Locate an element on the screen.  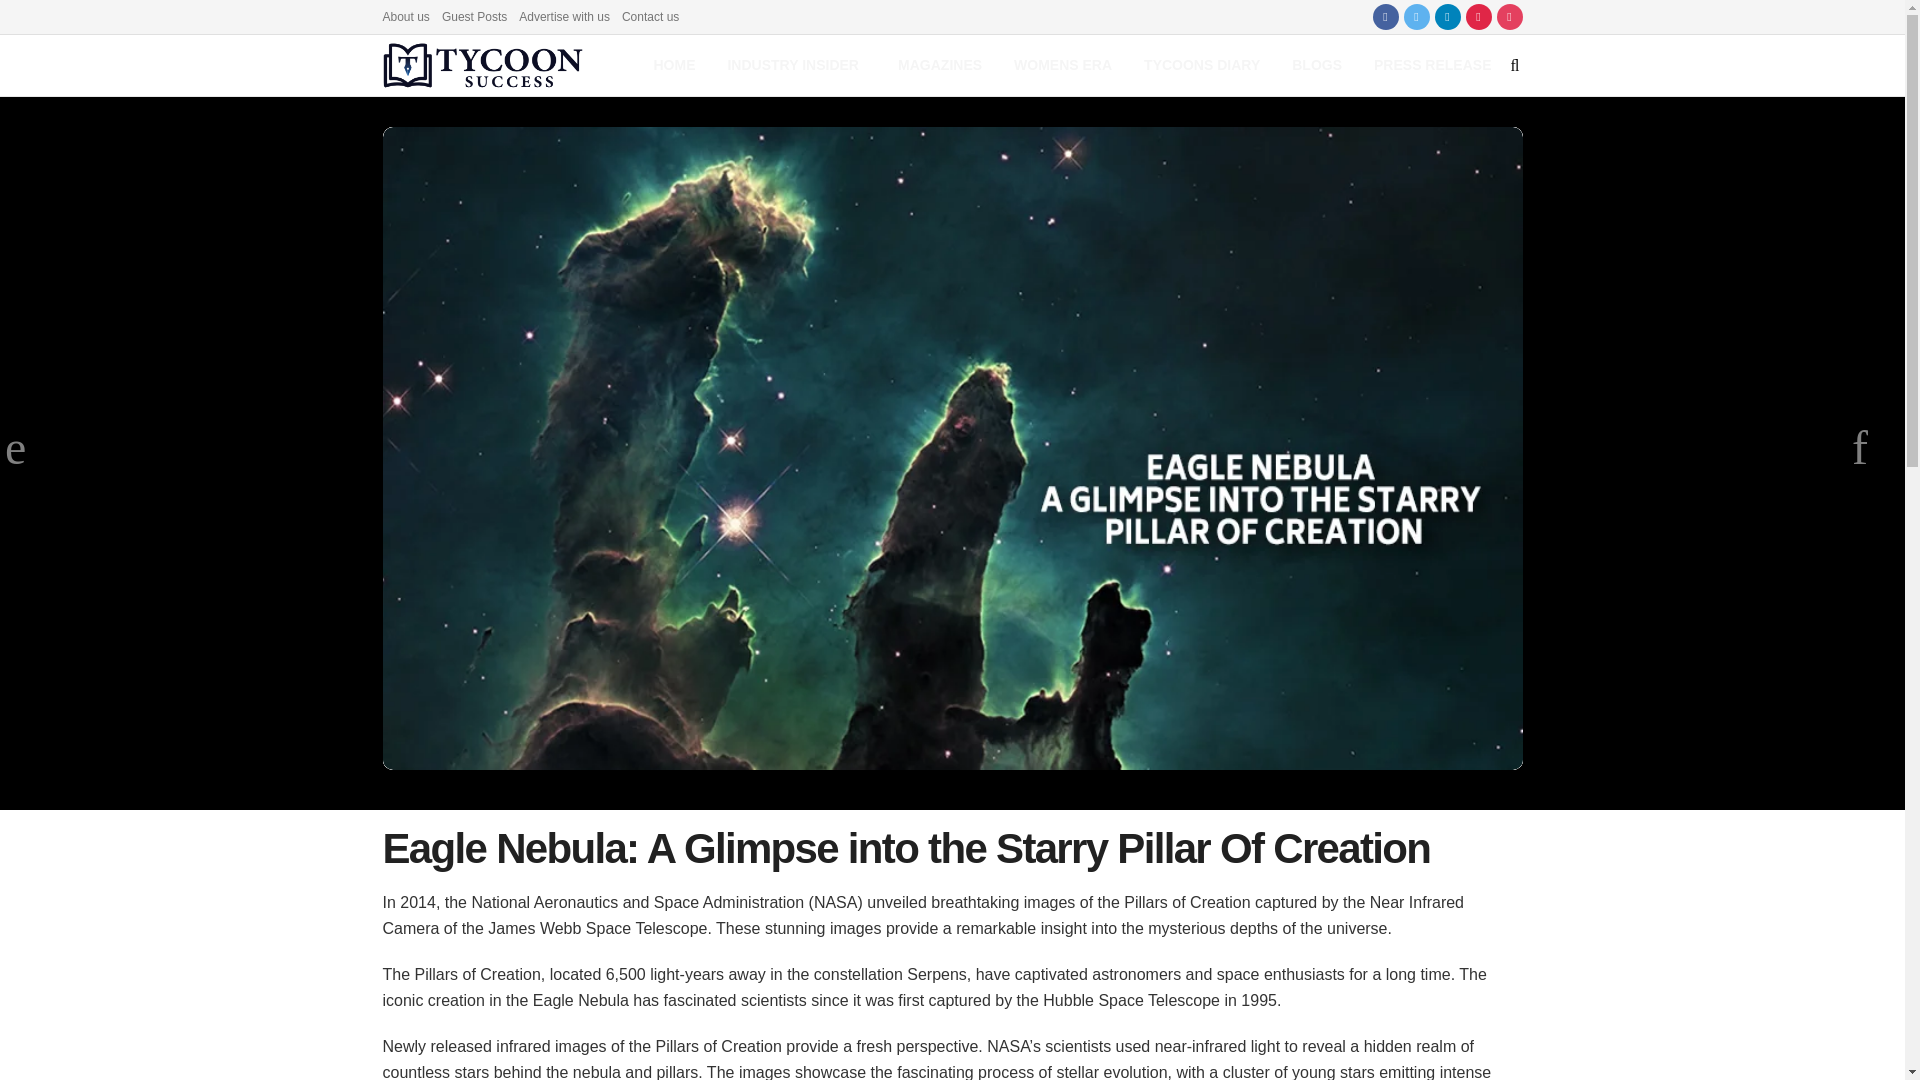
INDUSTRY INSIDER is located at coordinates (796, 65).